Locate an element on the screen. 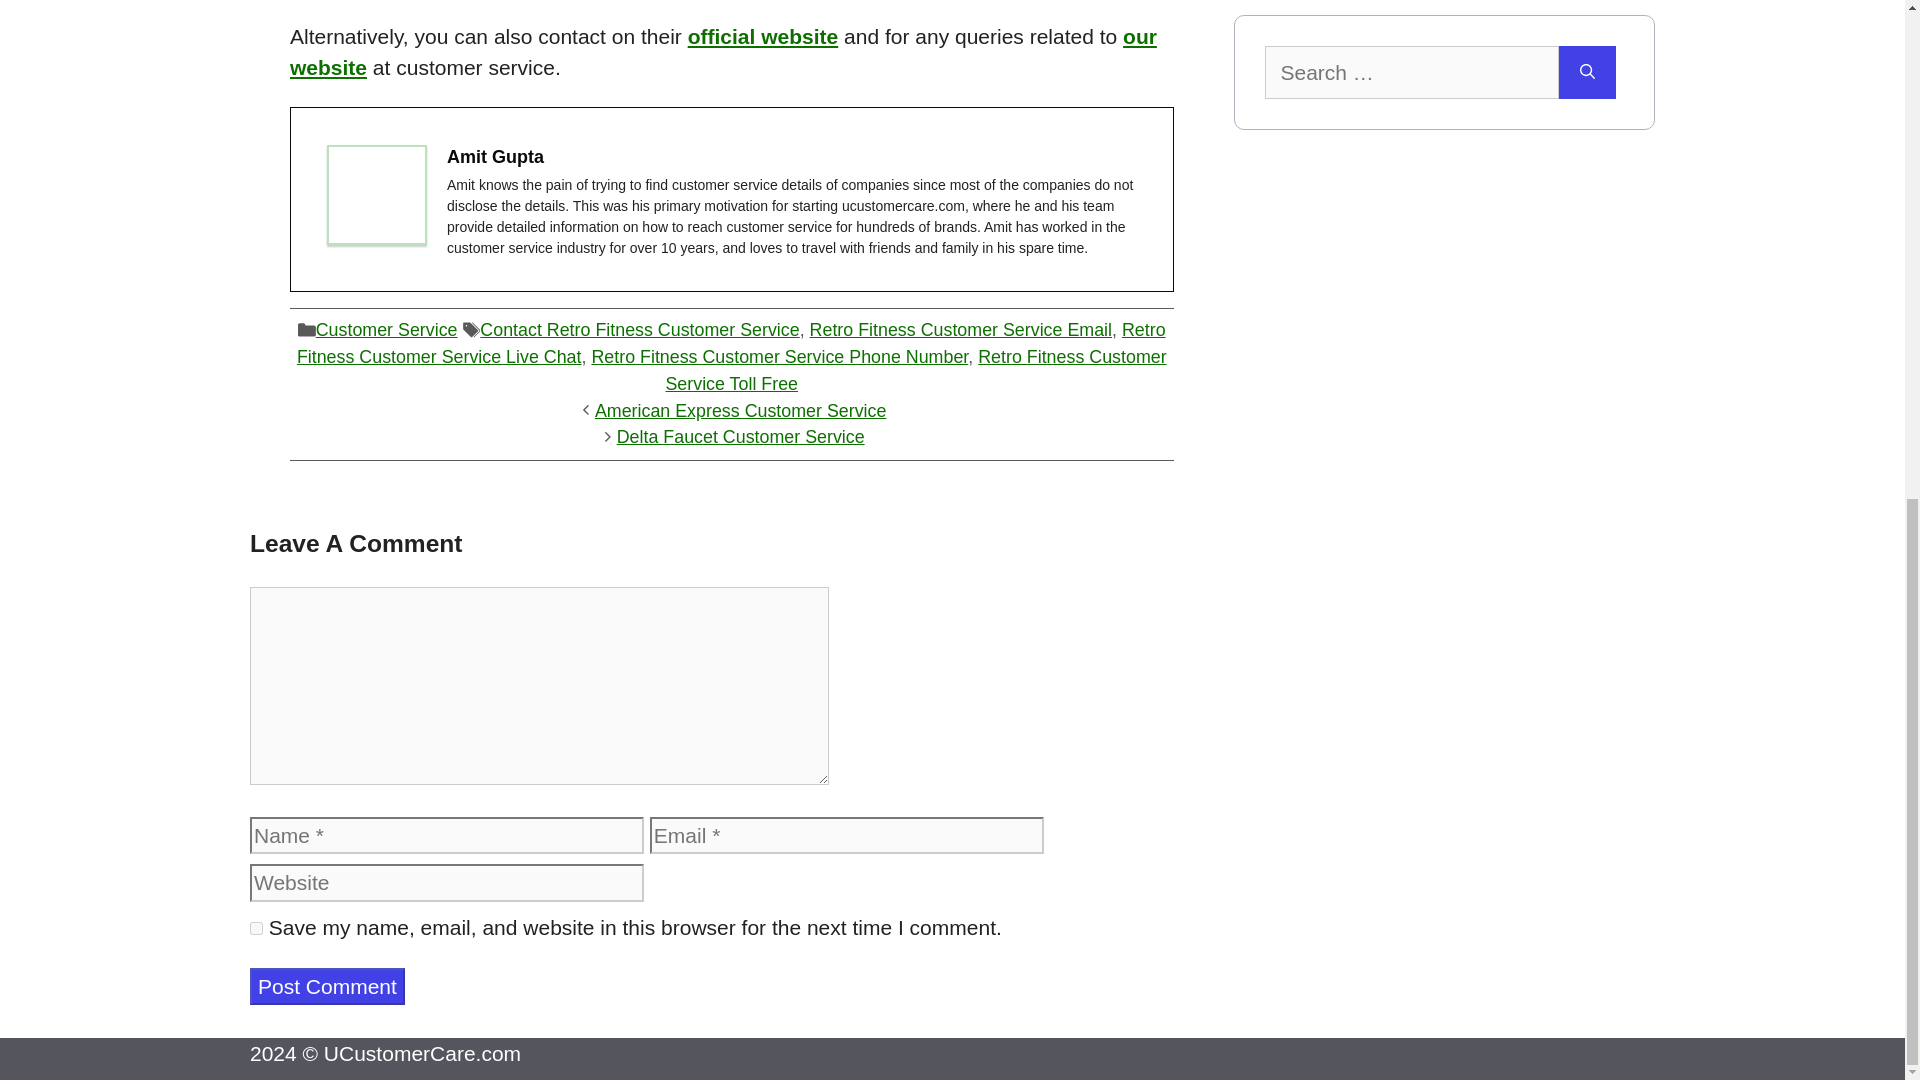 This screenshot has height=1080, width=1920. Retro Fitness Customer Service Toll Free is located at coordinates (914, 370).